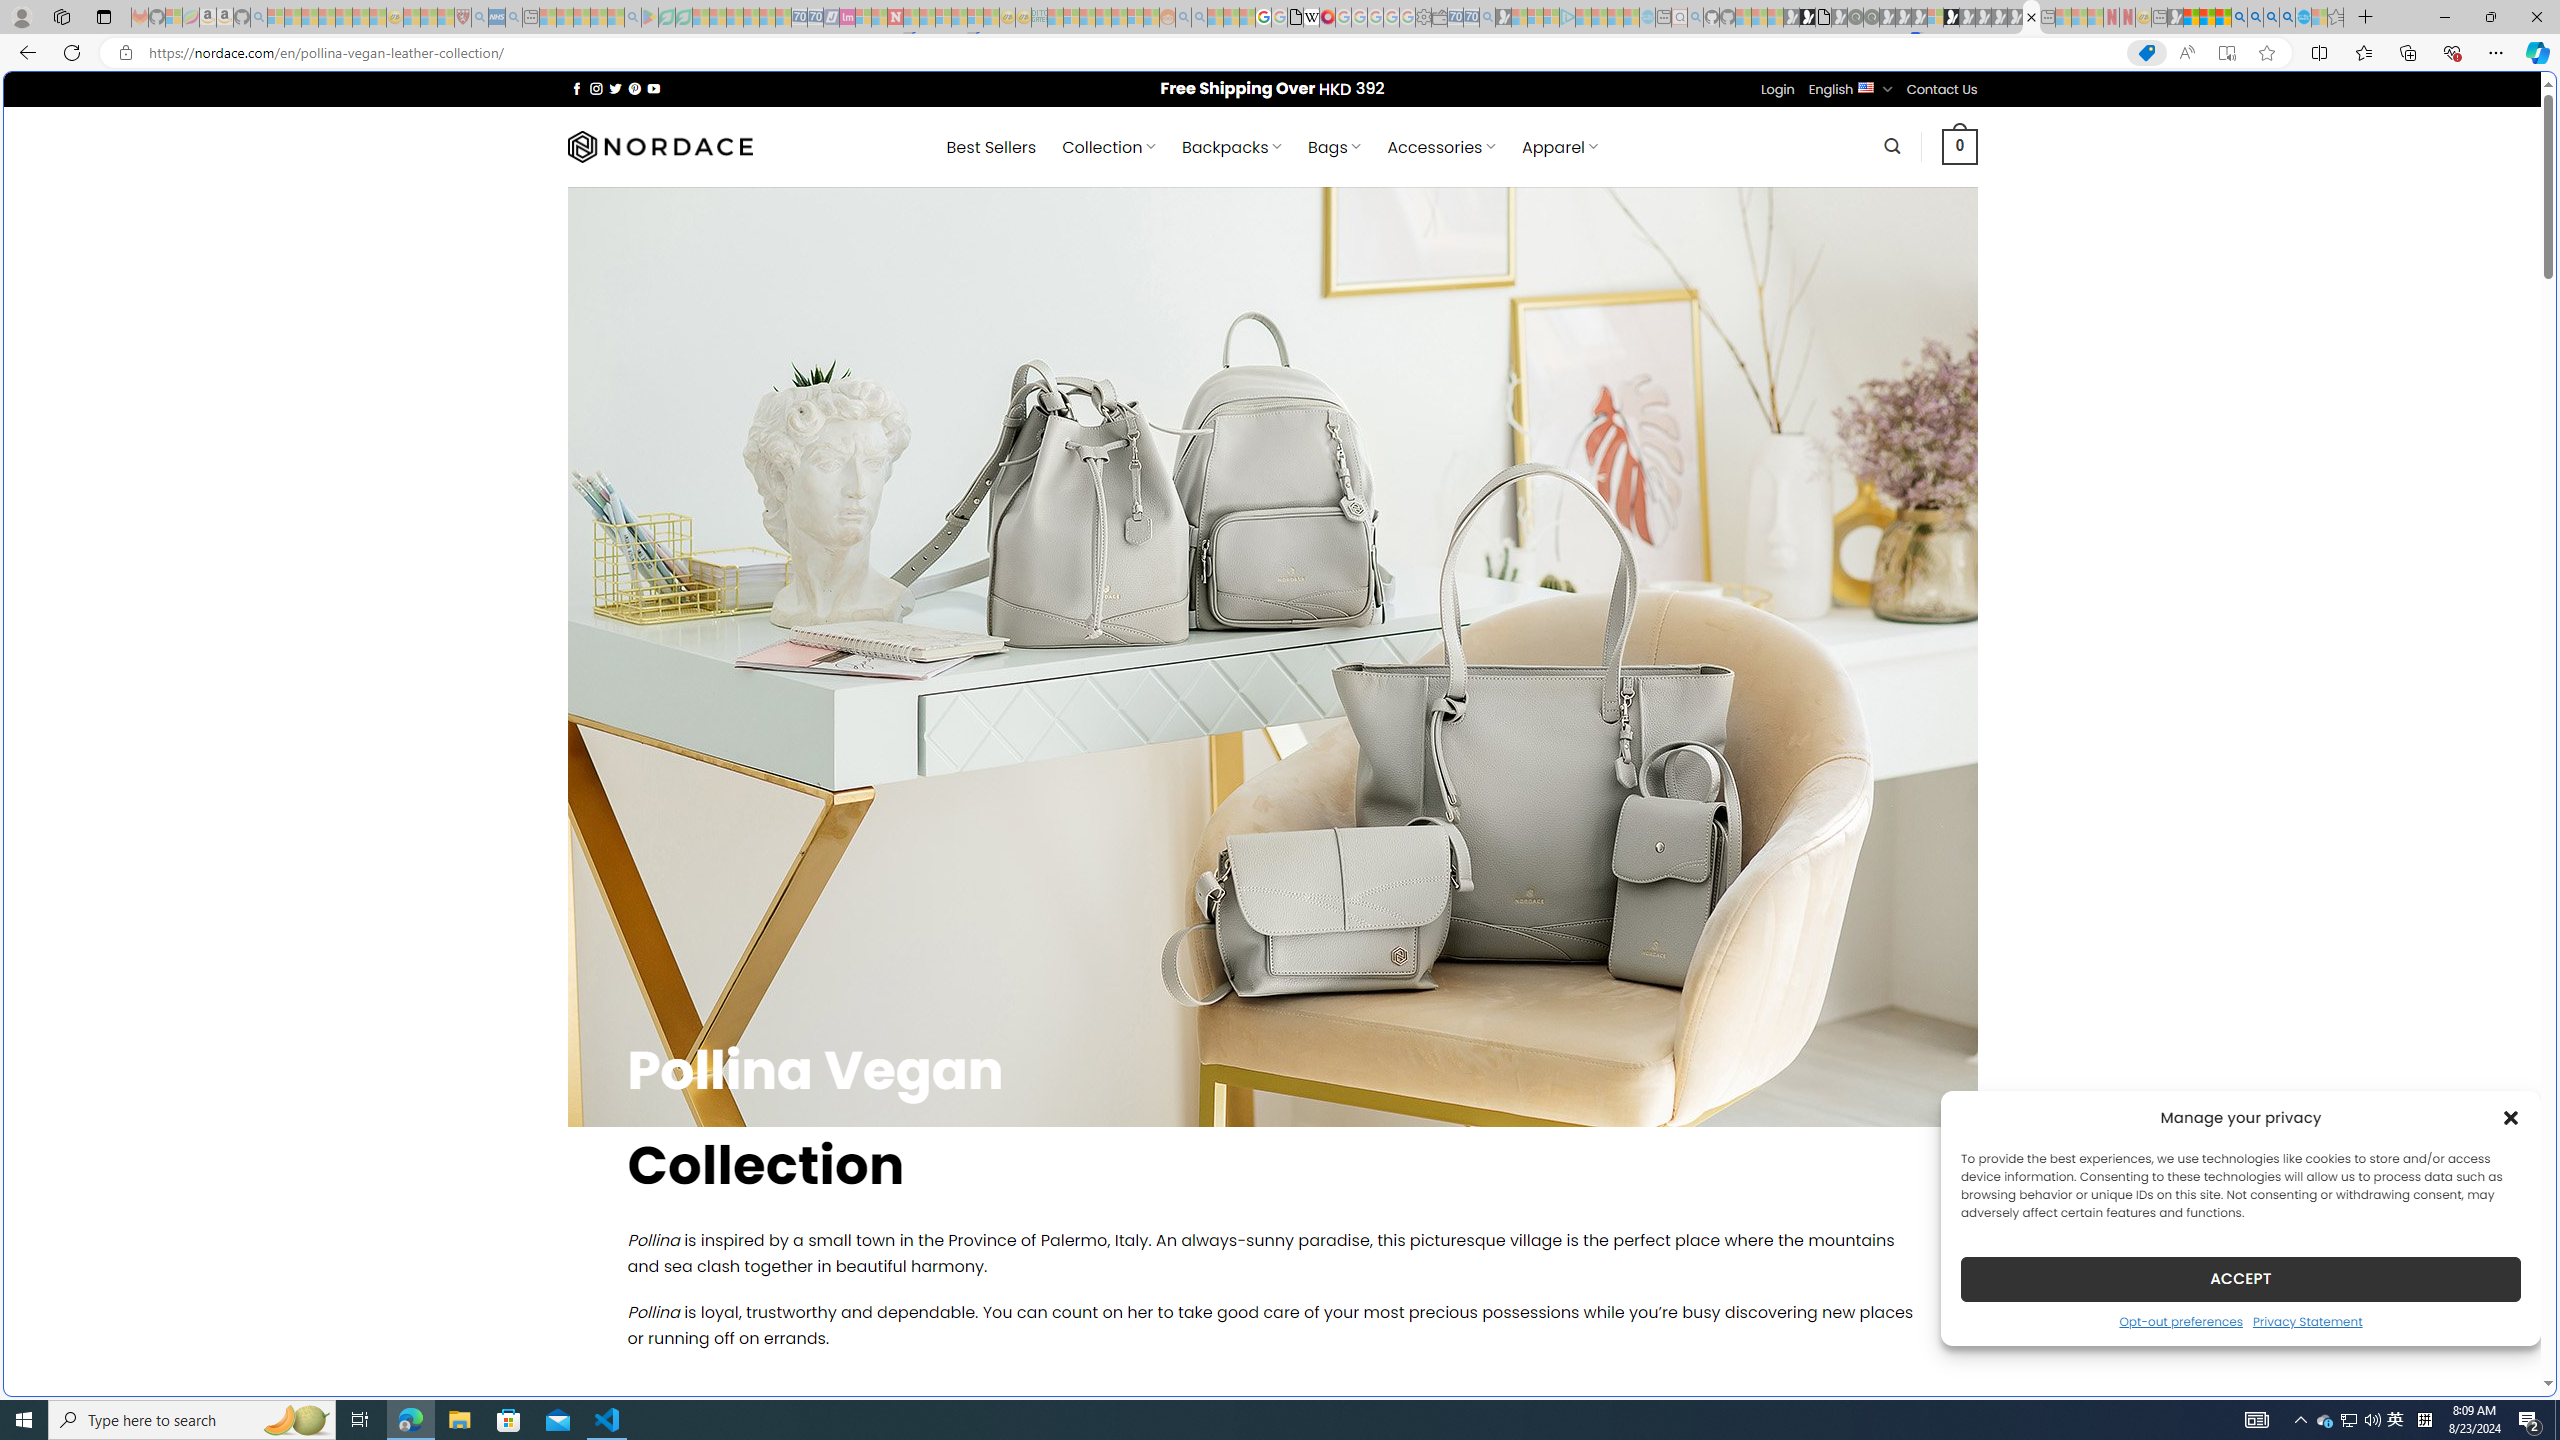 This screenshot has height=1440, width=2560. What do you see at coordinates (1039, 17) in the screenshot?
I see `DITOGAMES AG Imprint - Sleeping` at bounding box center [1039, 17].